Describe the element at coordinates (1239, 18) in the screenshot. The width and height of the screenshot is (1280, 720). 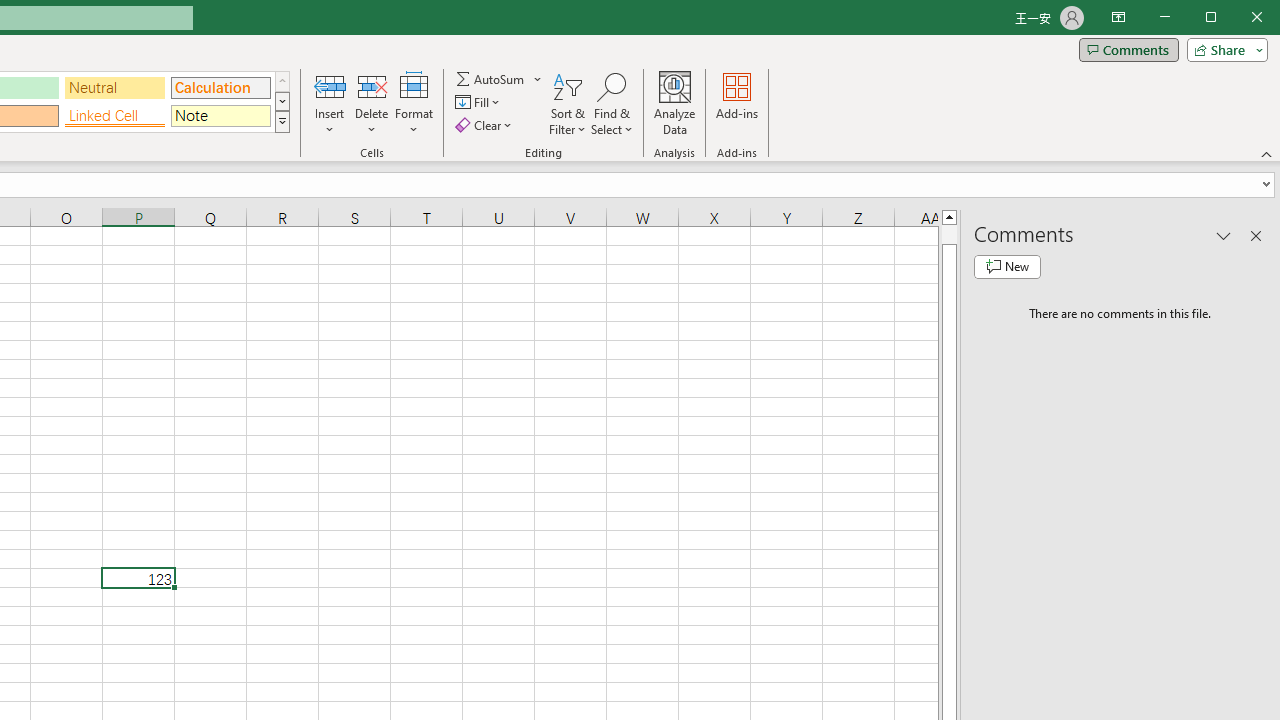
I see `Maximize` at that location.